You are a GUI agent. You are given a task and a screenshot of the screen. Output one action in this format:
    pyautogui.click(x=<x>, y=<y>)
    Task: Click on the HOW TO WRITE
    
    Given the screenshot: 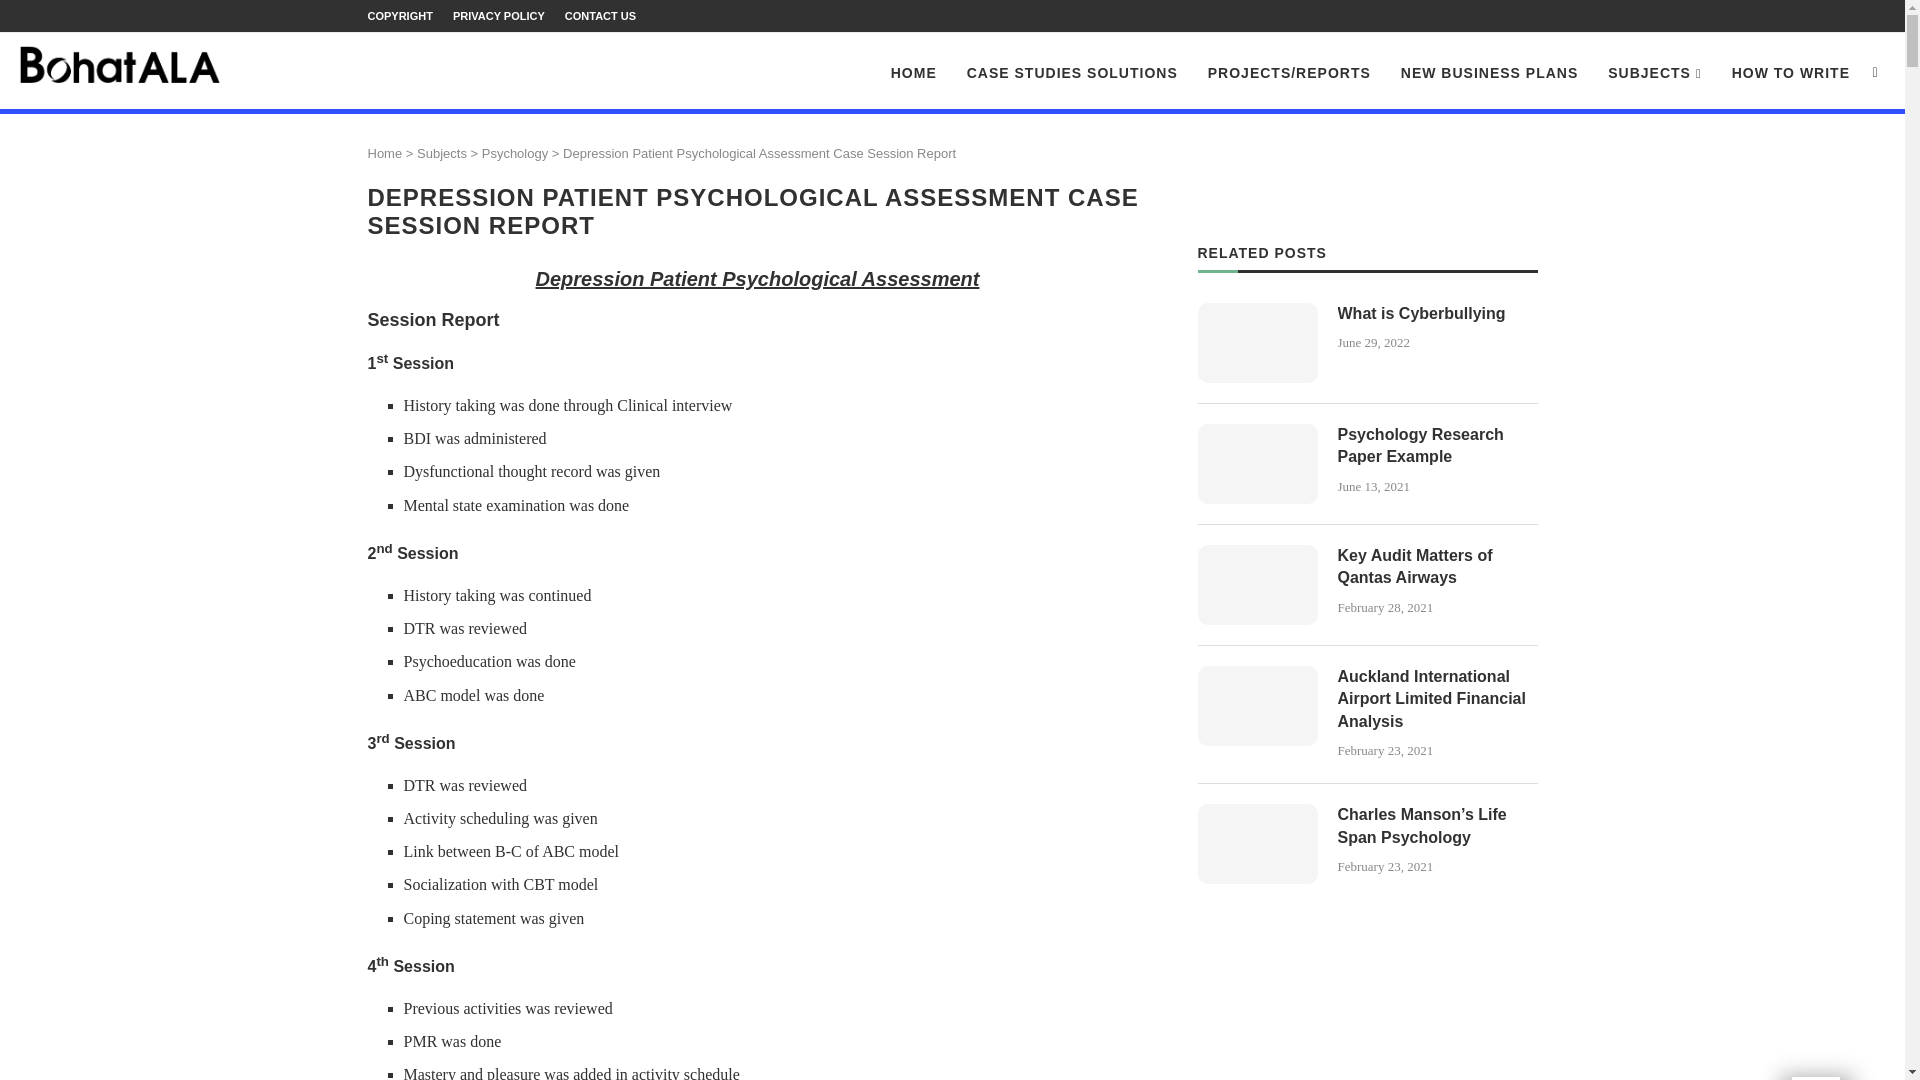 What is the action you would take?
    pyautogui.click(x=1790, y=73)
    